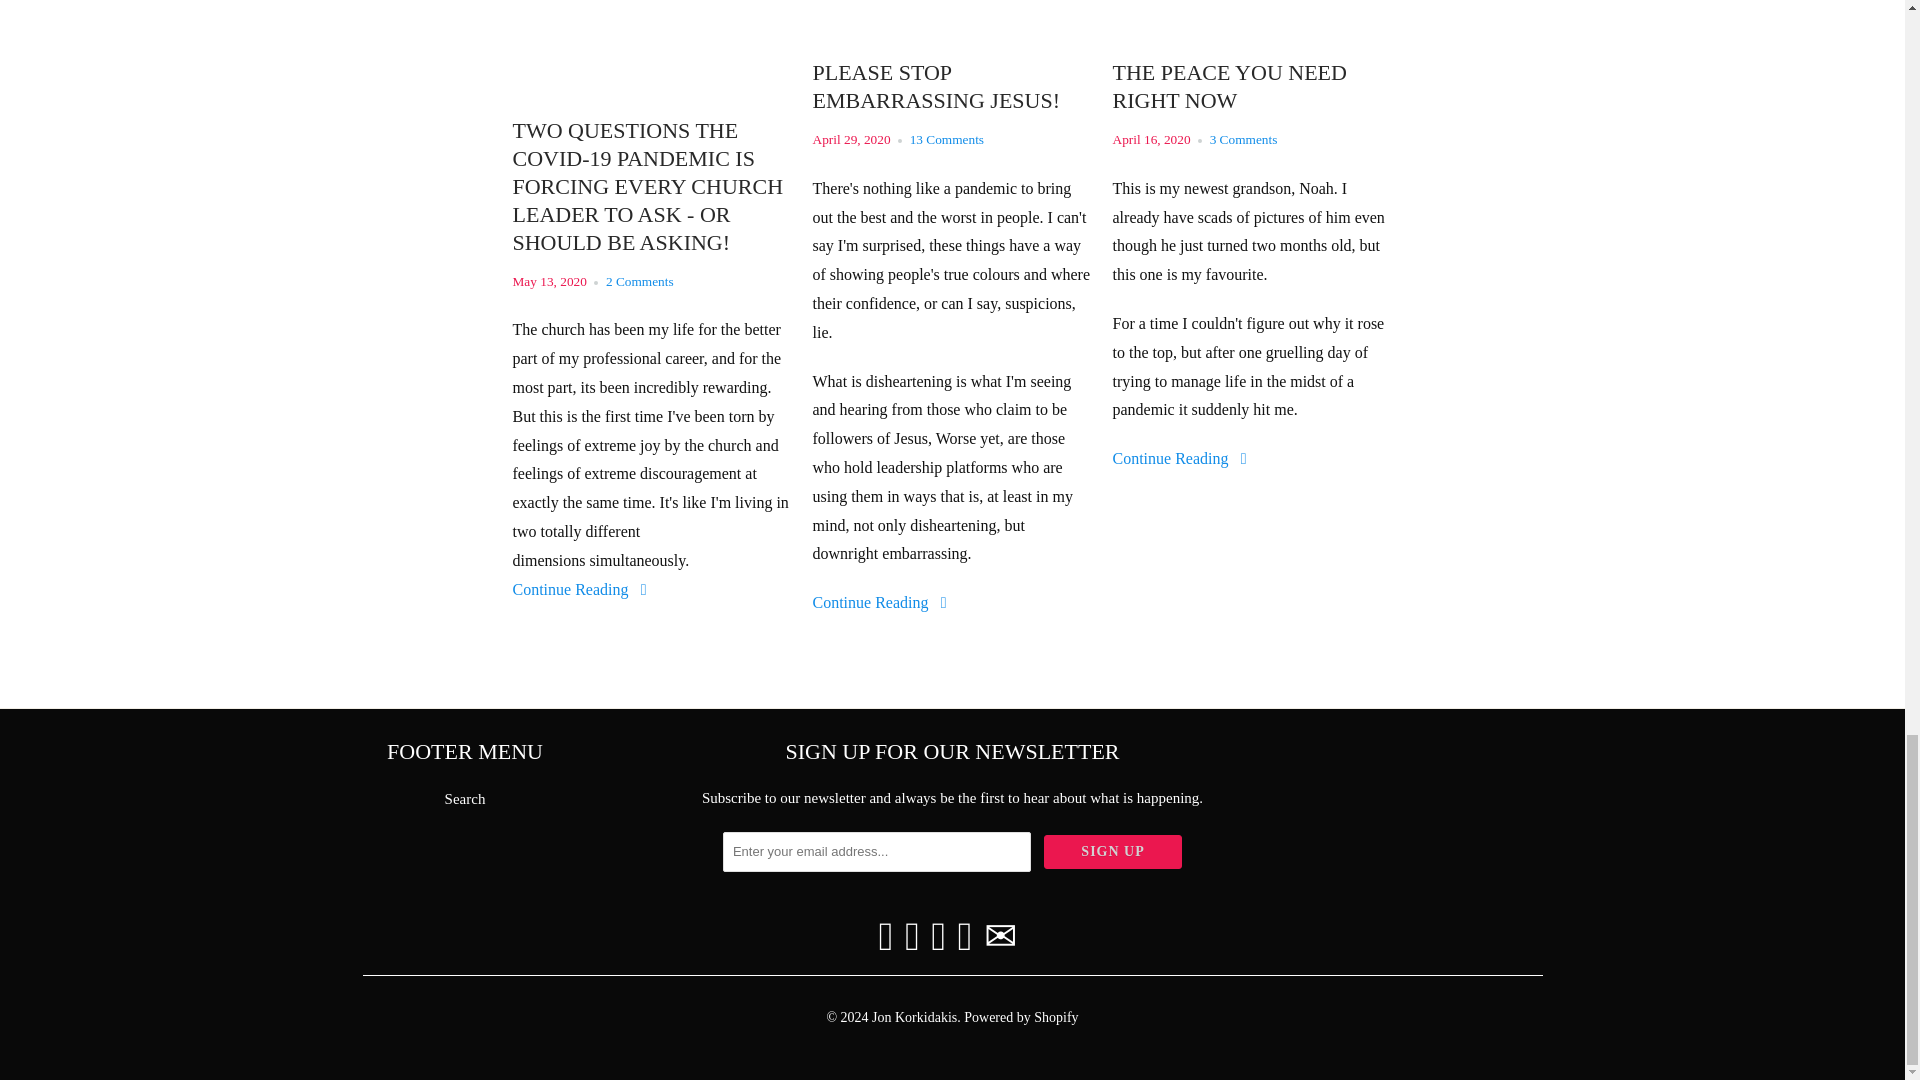 This screenshot has height=1080, width=1920. Describe the element at coordinates (952, 86) in the screenshot. I see `PLEASE STOP EMBARRASSING JESUS!` at that location.